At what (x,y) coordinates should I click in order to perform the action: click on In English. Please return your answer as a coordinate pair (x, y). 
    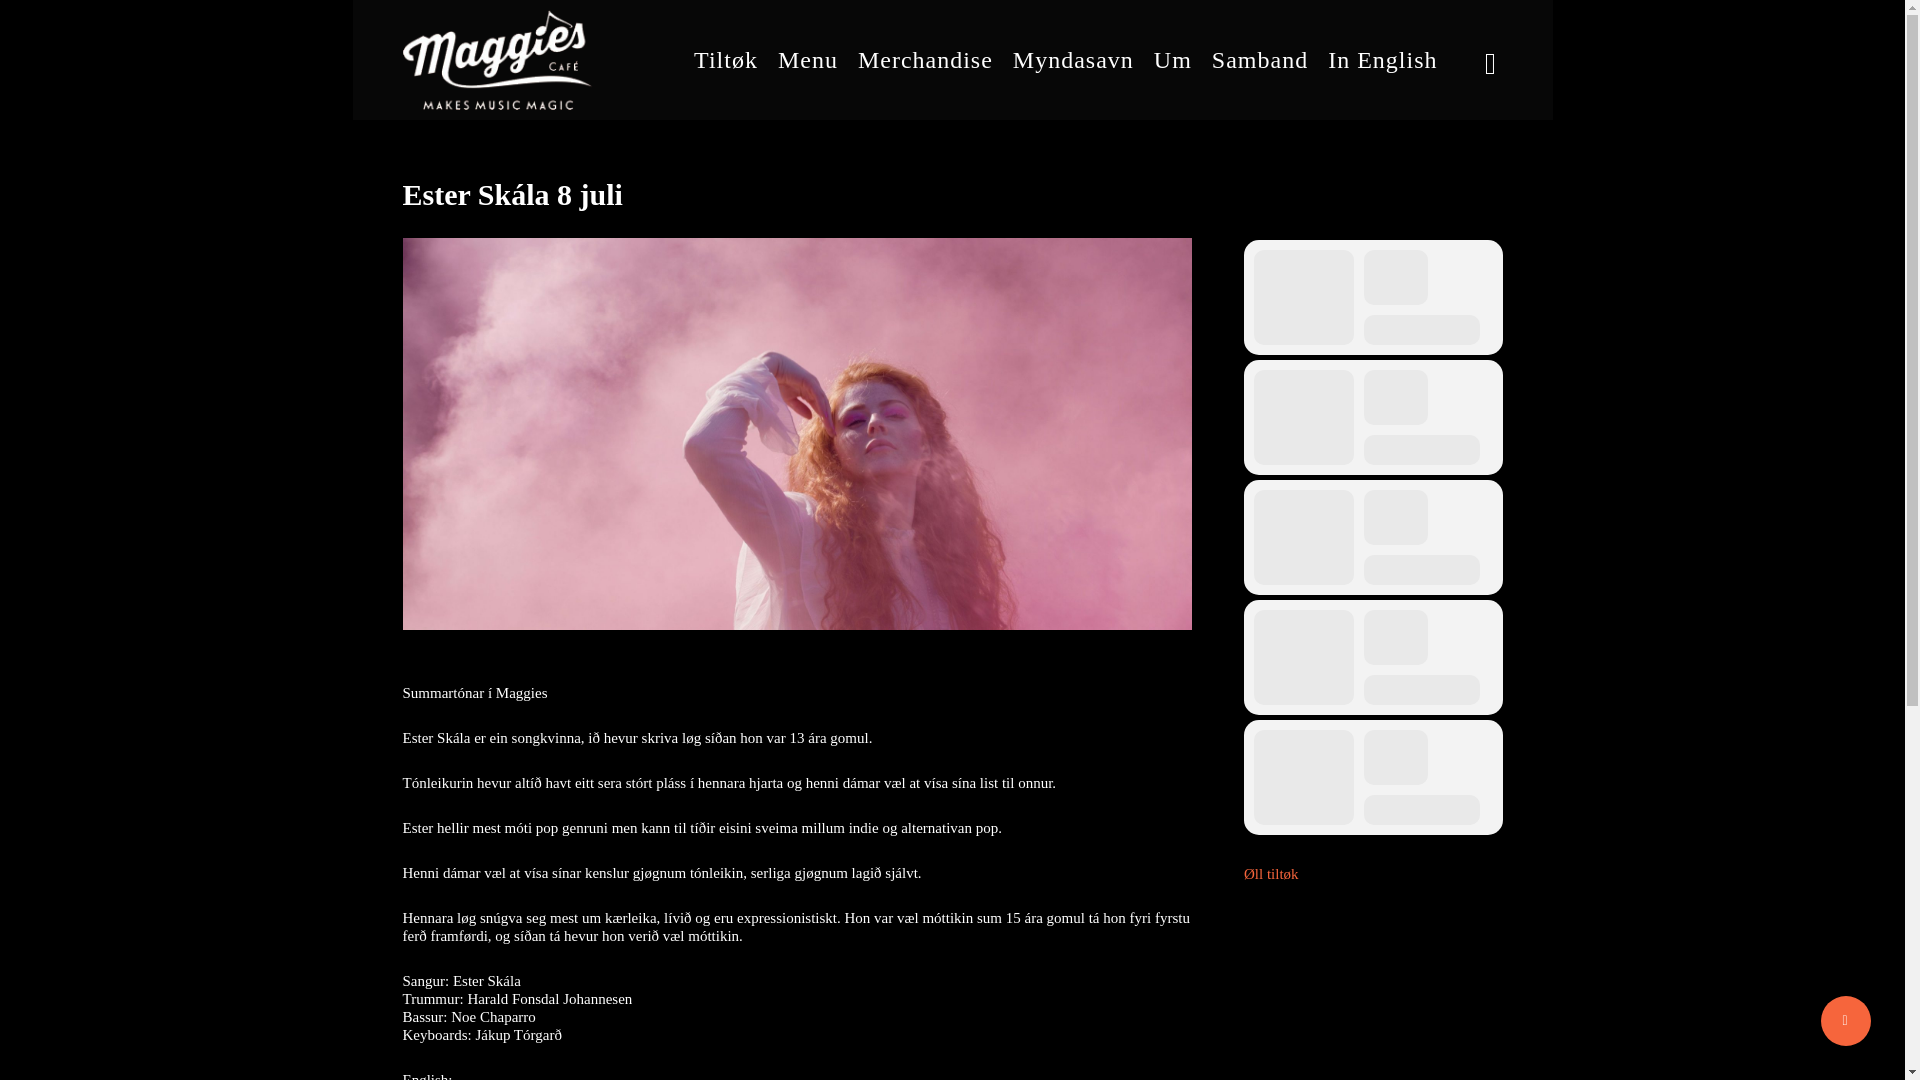
    Looking at the image, I should click on (1382, 60).